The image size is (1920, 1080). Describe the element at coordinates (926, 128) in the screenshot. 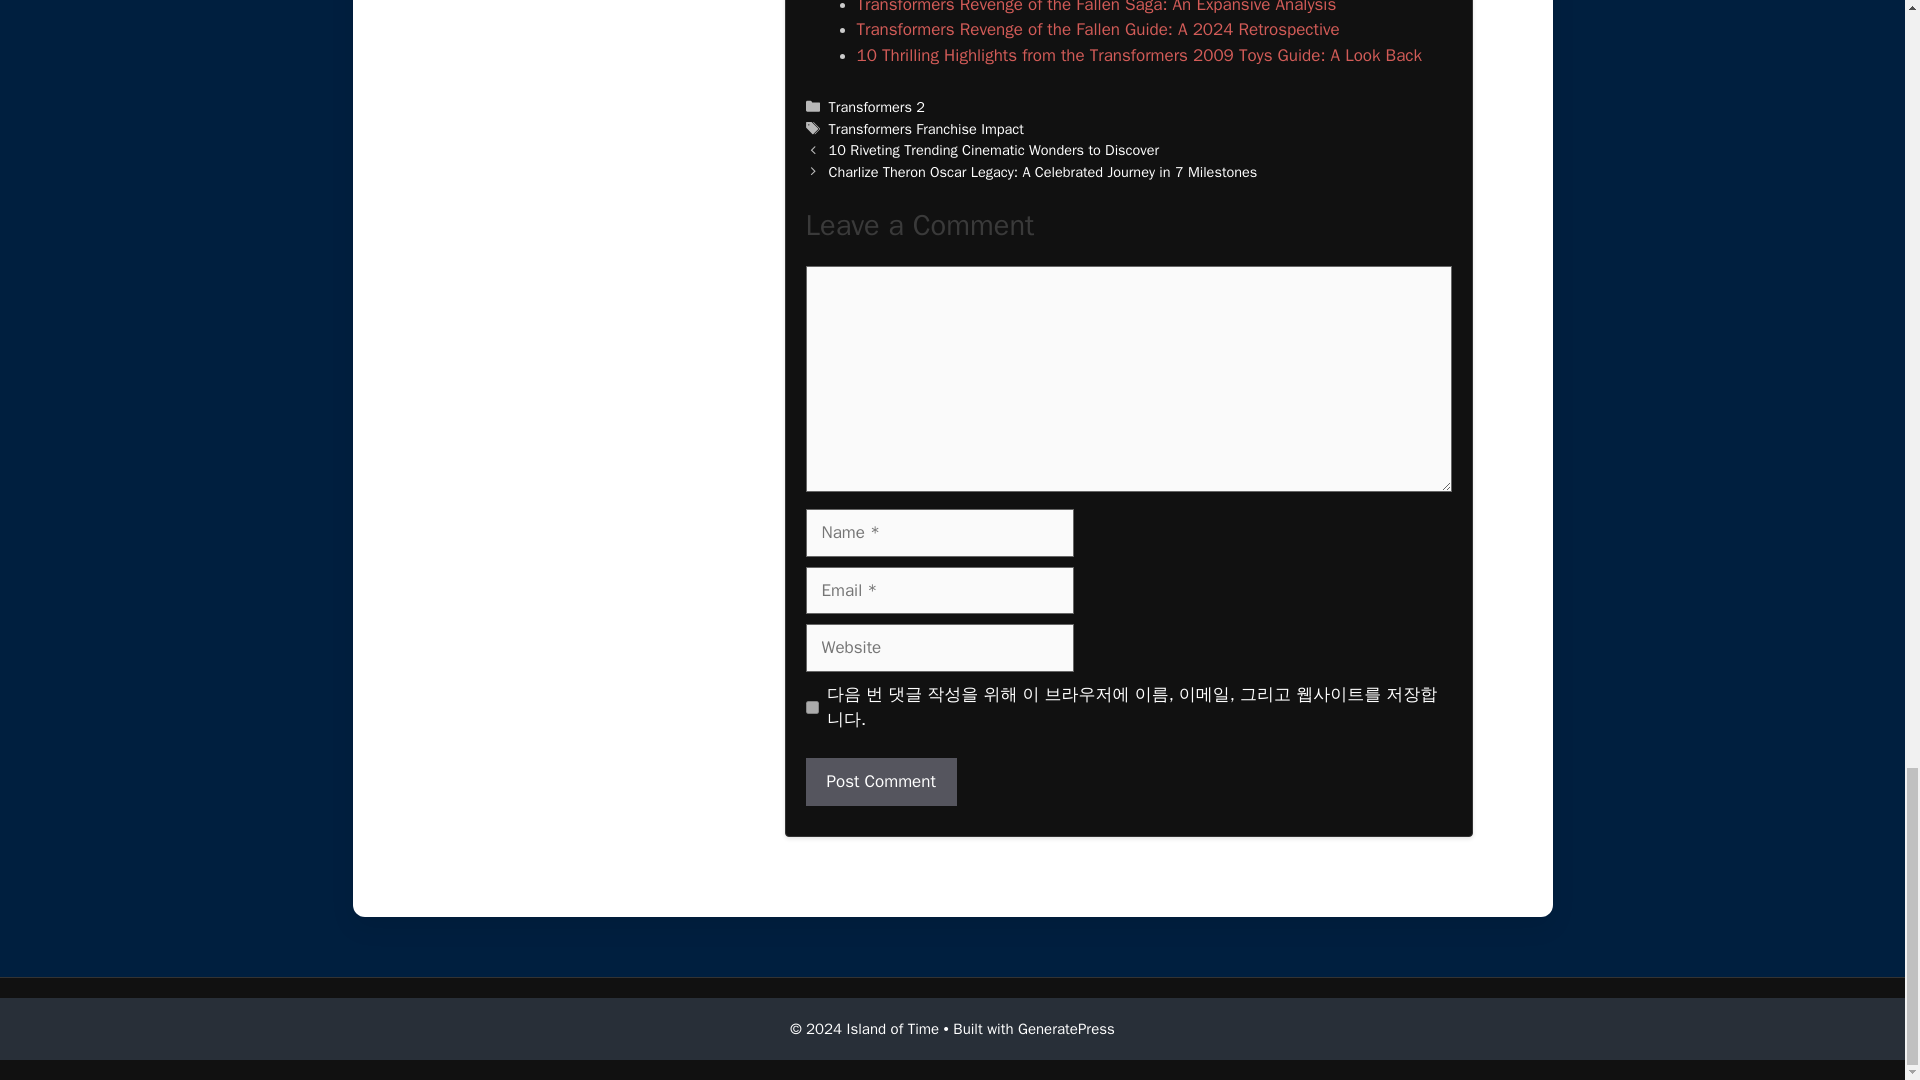

I see `Transformers Franchise Impact` at that location.